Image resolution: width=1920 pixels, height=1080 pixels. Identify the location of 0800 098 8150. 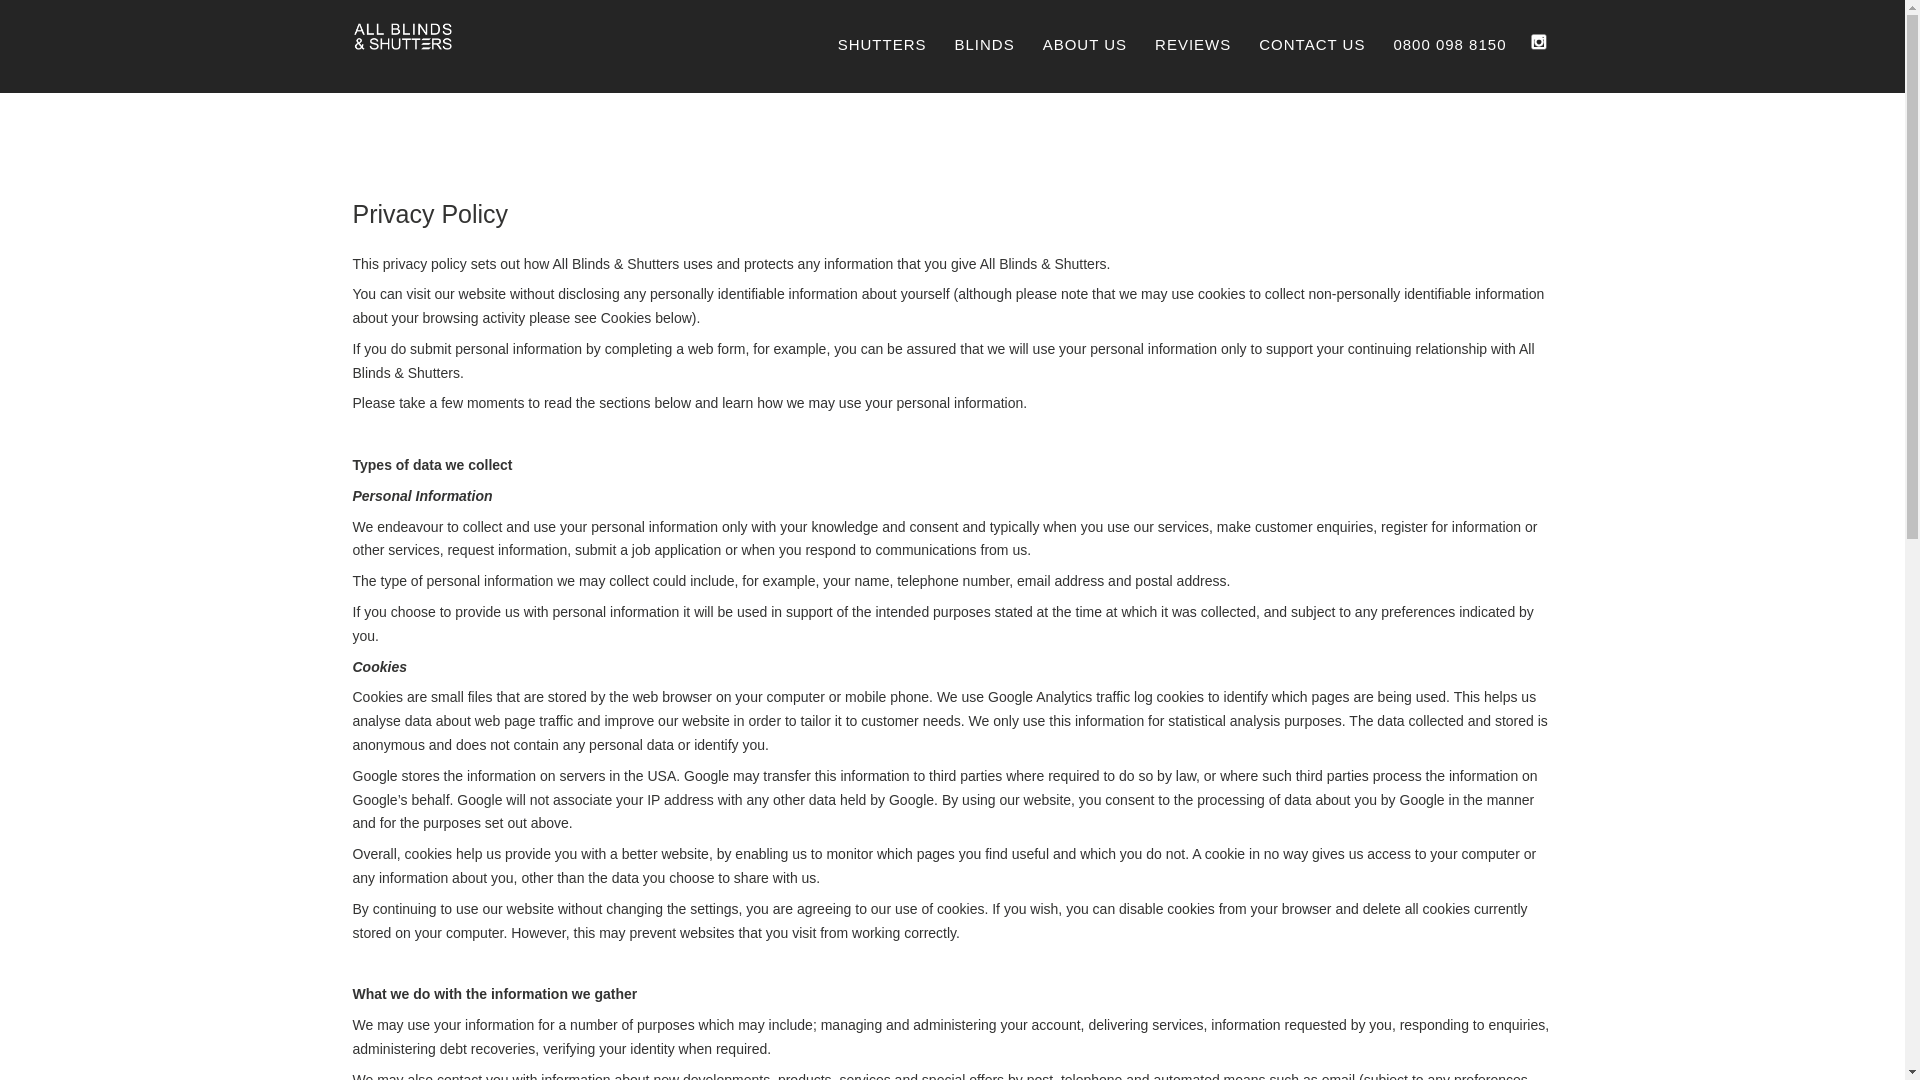
(1449, 45).